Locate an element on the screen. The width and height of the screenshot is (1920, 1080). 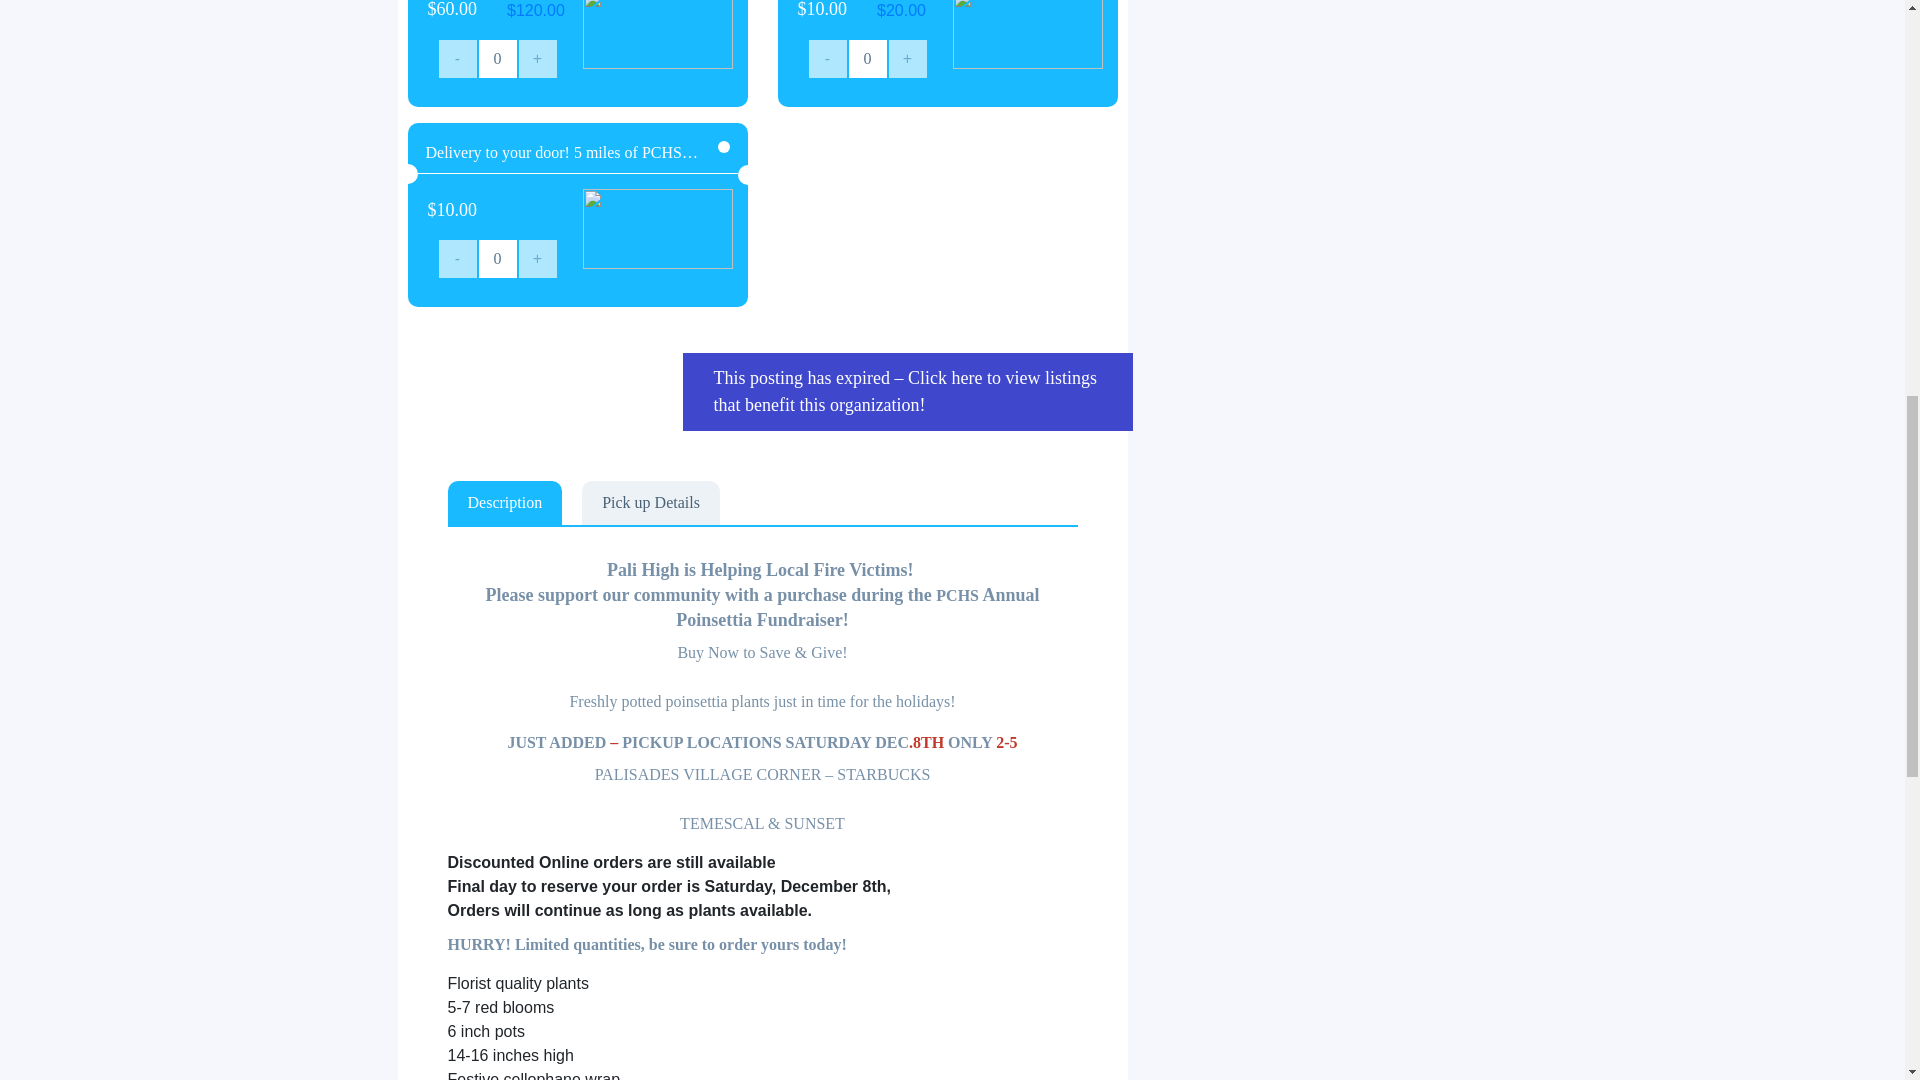
Pick up Details is located at coordinates (650, 502).